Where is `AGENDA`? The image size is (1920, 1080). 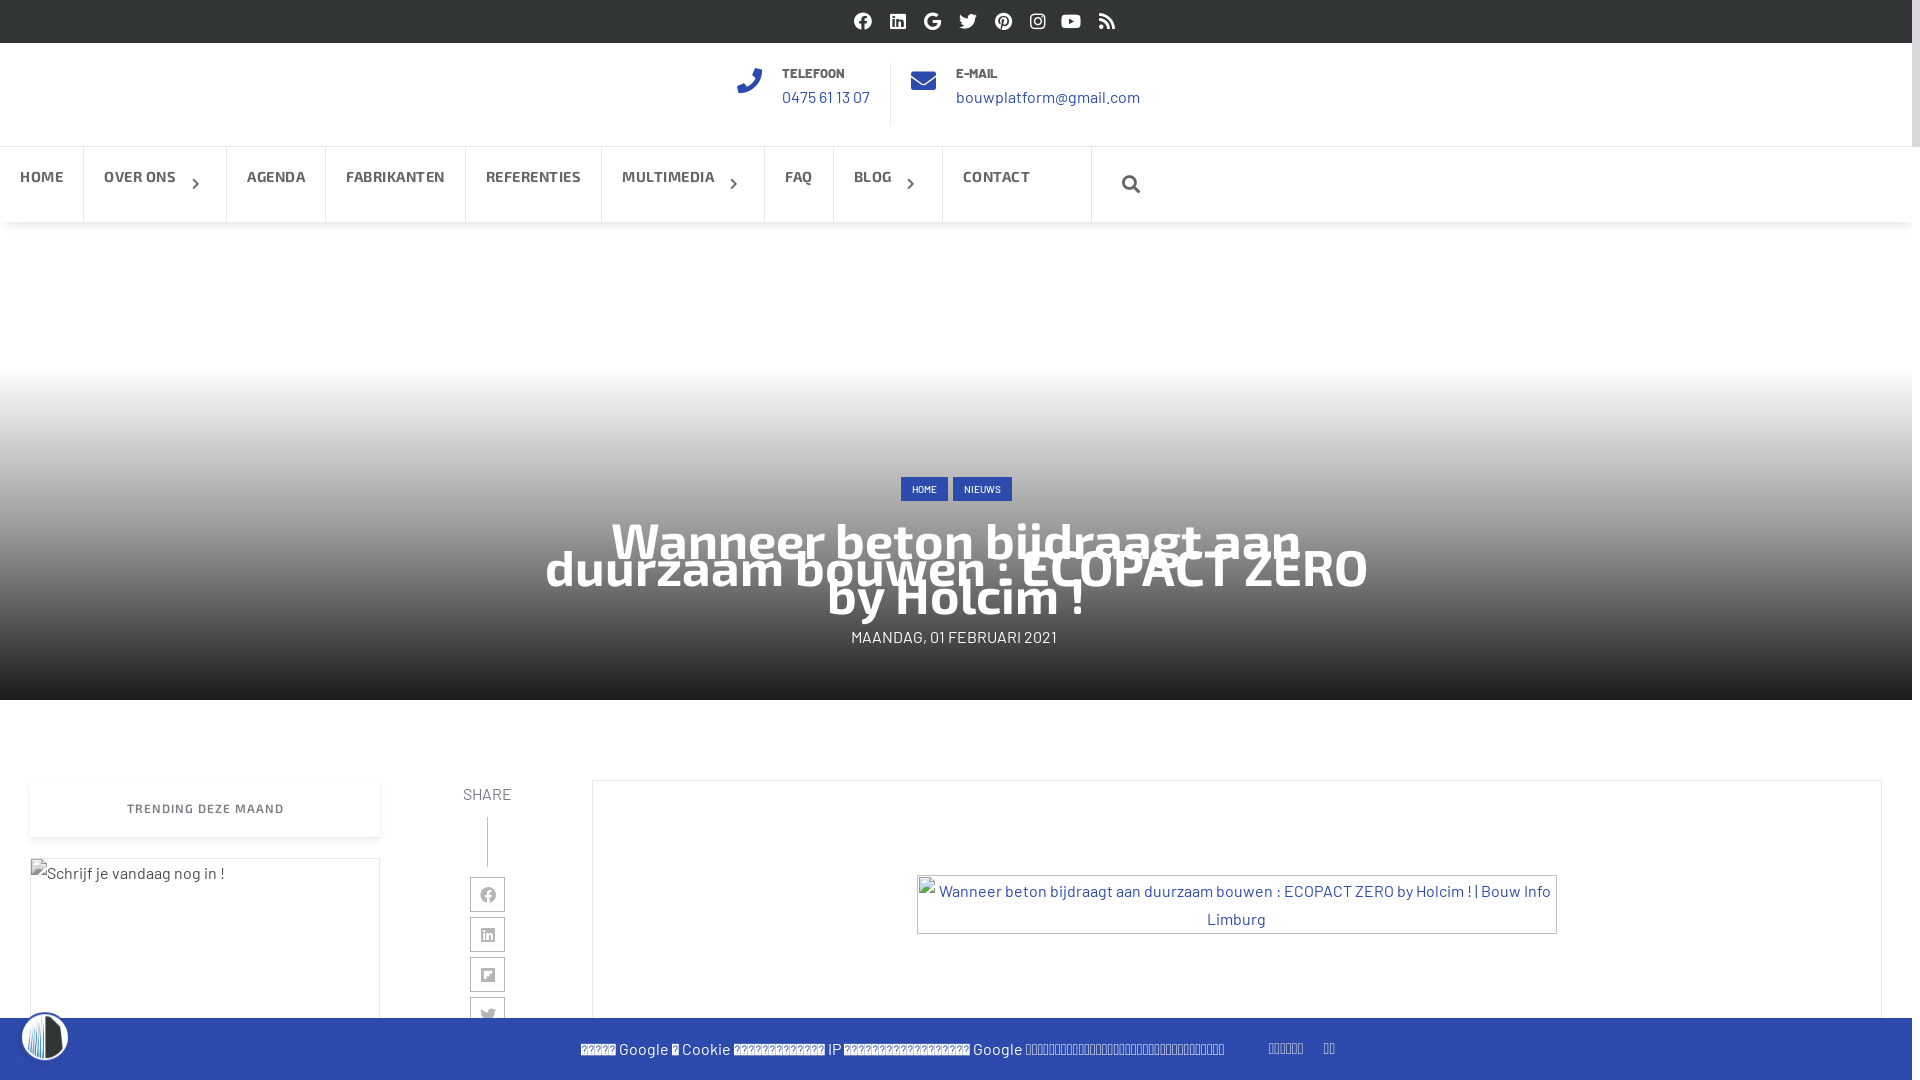
AGENDA is located at coordinates (276, 184).